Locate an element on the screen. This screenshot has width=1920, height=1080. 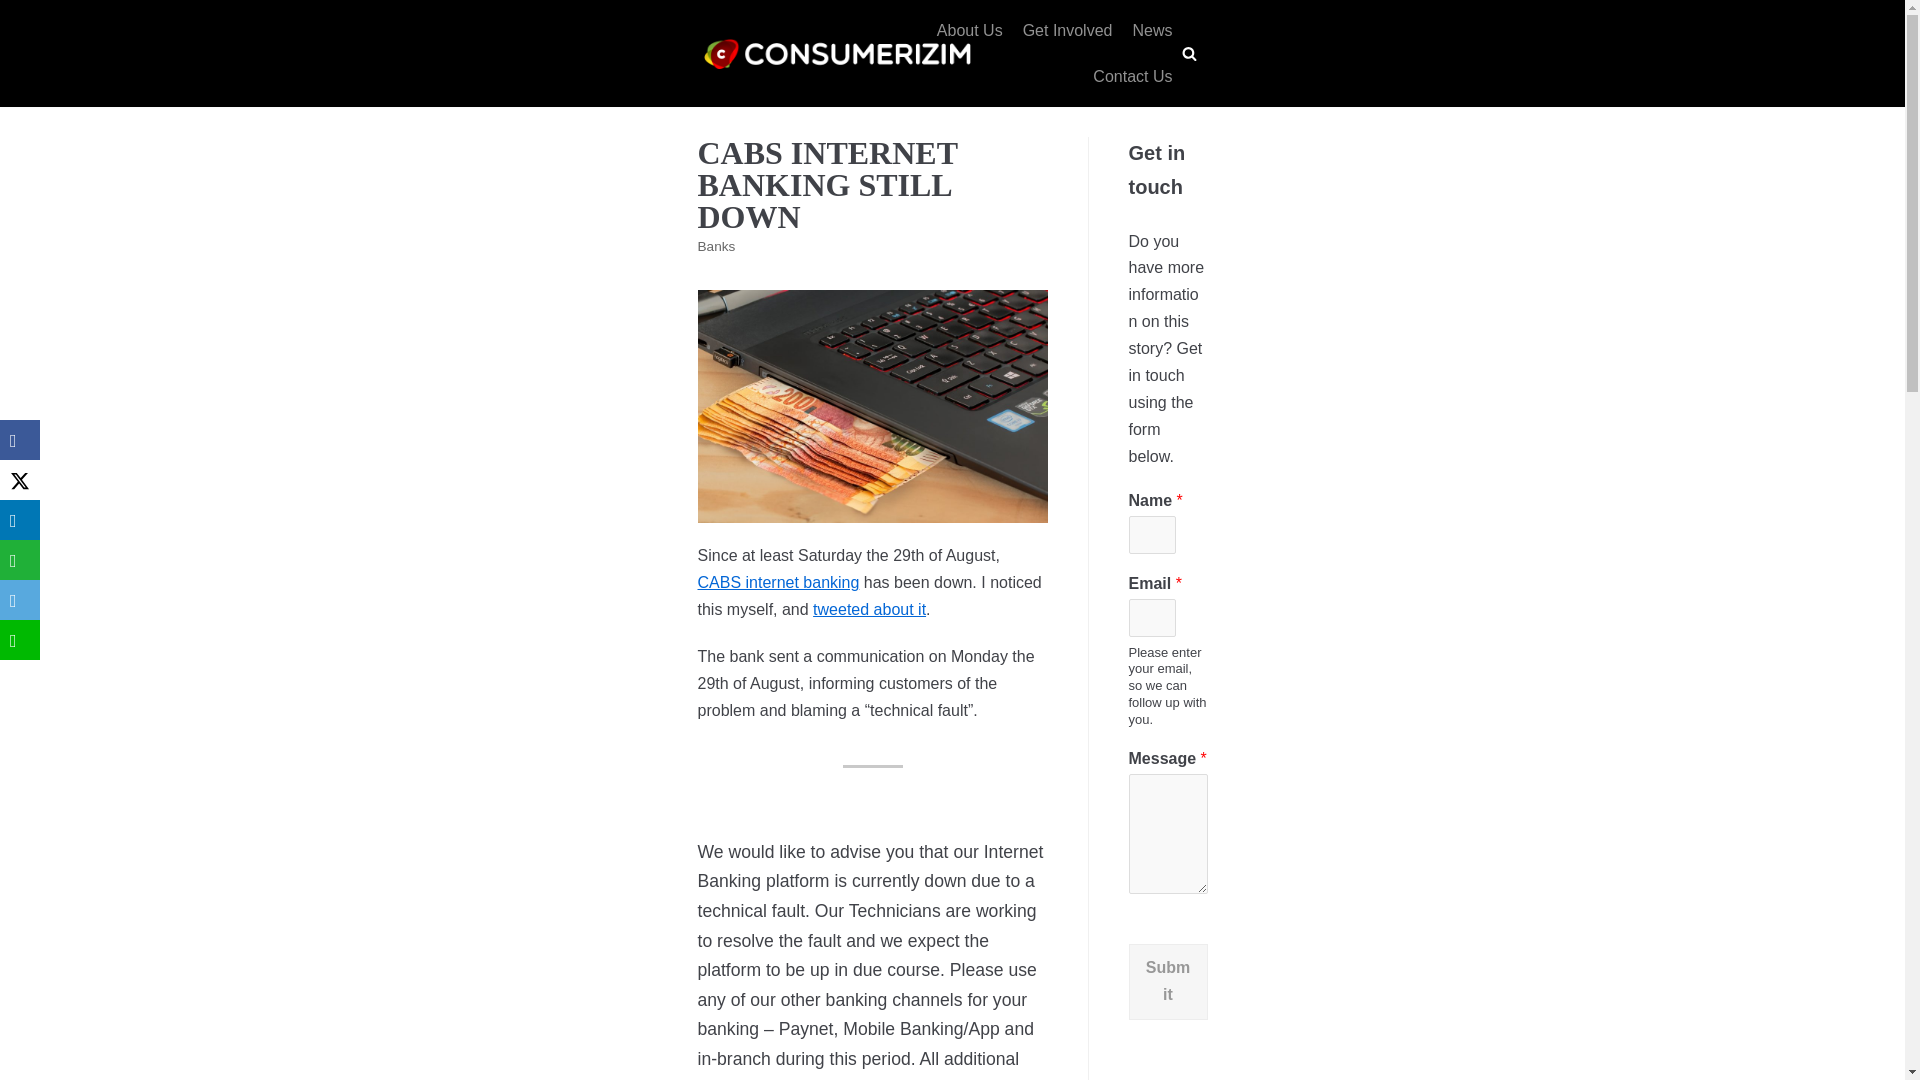
CABS internet banking is located at coordinates (779, 582).